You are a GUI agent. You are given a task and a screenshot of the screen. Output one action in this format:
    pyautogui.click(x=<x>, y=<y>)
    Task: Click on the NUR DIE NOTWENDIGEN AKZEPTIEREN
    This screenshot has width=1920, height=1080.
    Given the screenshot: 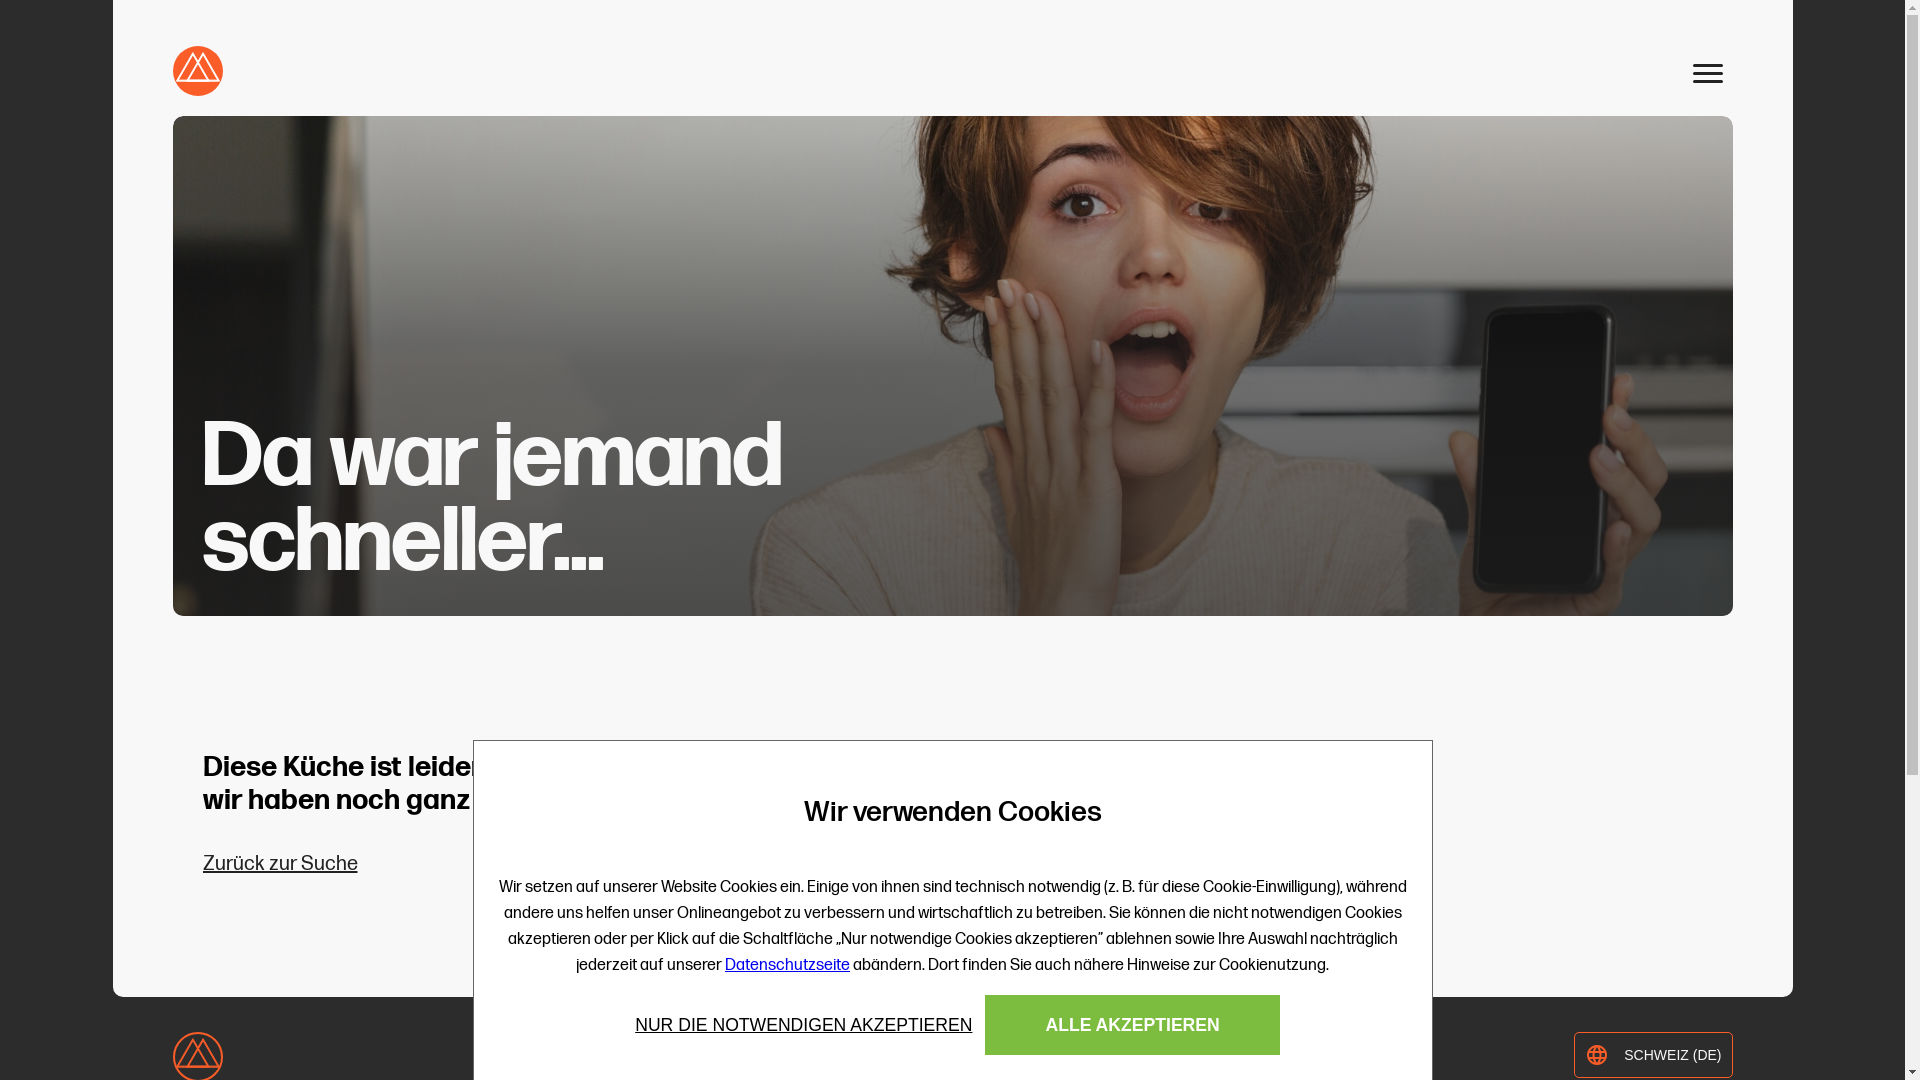 What is the action you would take?
    pyautogui.click(x=804, y=1026)
    